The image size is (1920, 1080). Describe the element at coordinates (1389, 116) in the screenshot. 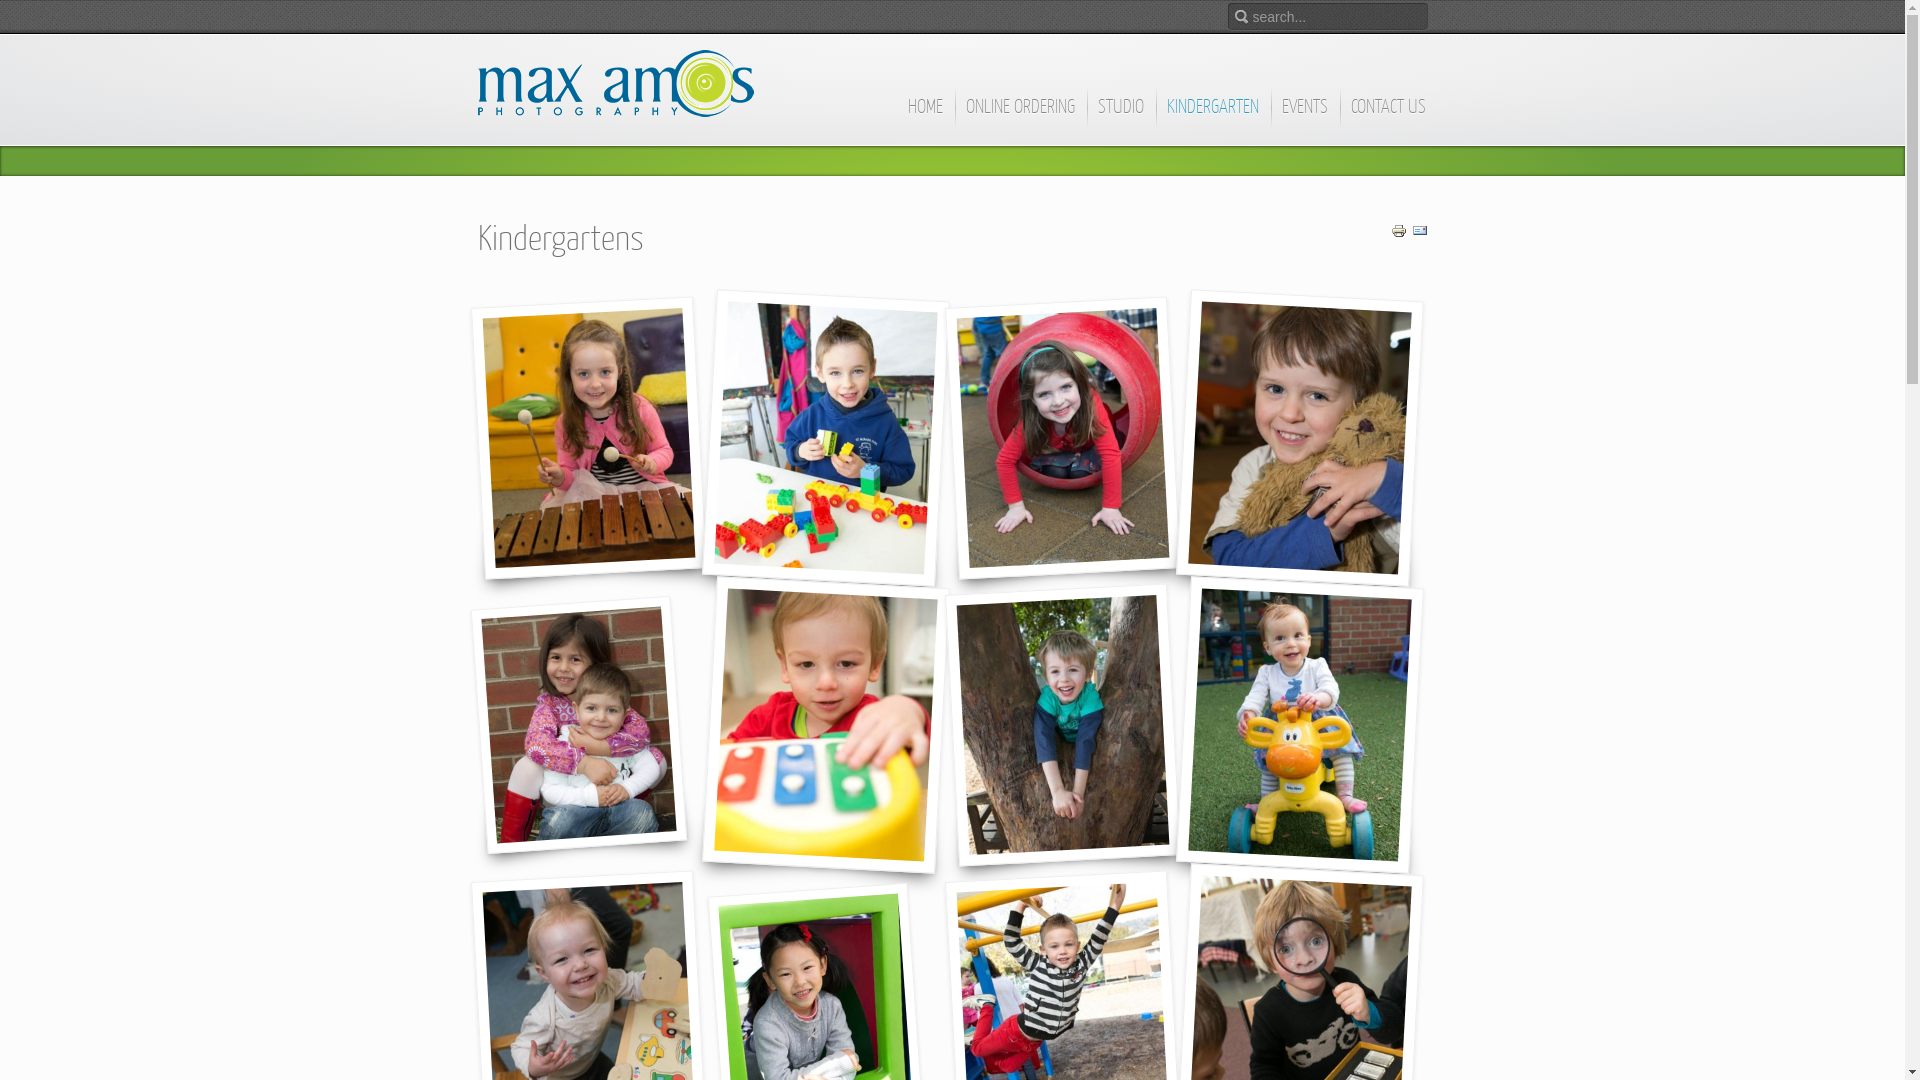

I see `CONTACT US` at that location.